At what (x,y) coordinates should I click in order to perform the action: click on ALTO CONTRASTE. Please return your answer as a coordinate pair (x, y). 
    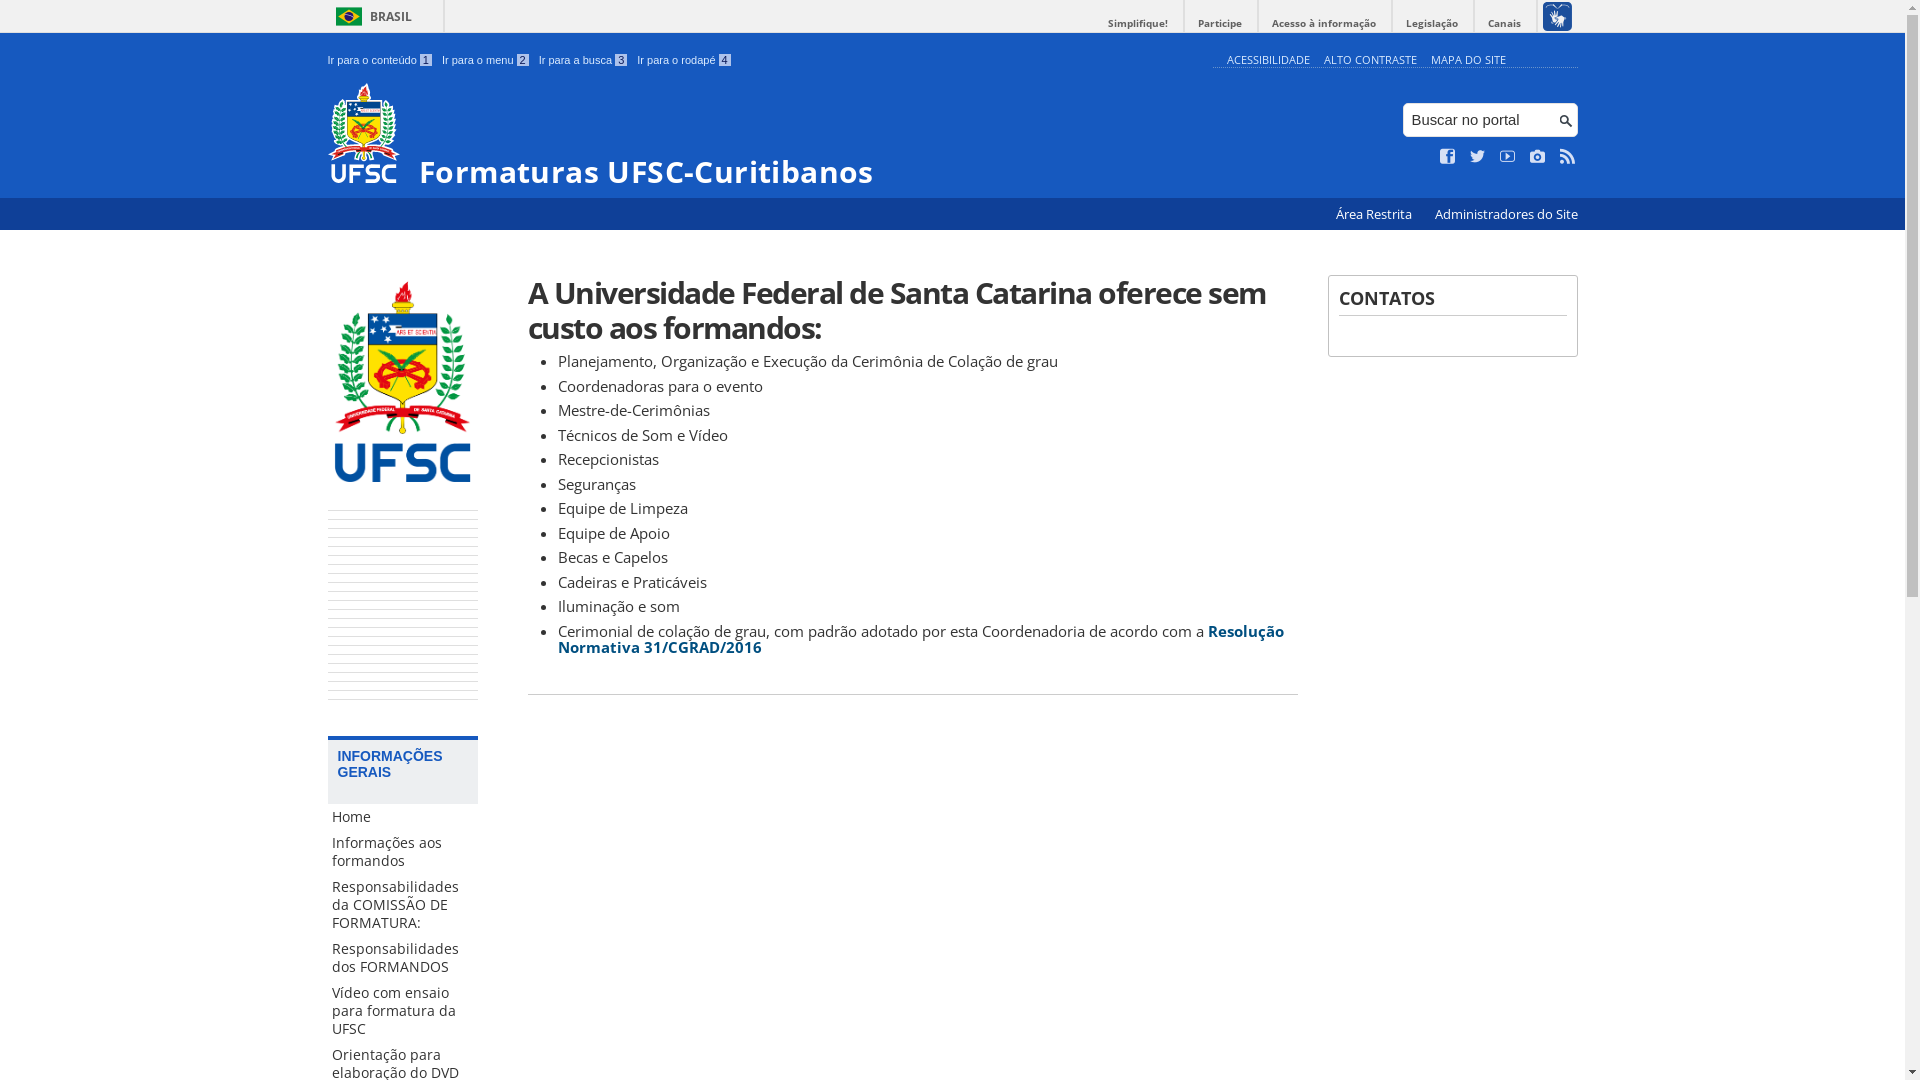
    Looking at the image, I should click on (1370, 60).